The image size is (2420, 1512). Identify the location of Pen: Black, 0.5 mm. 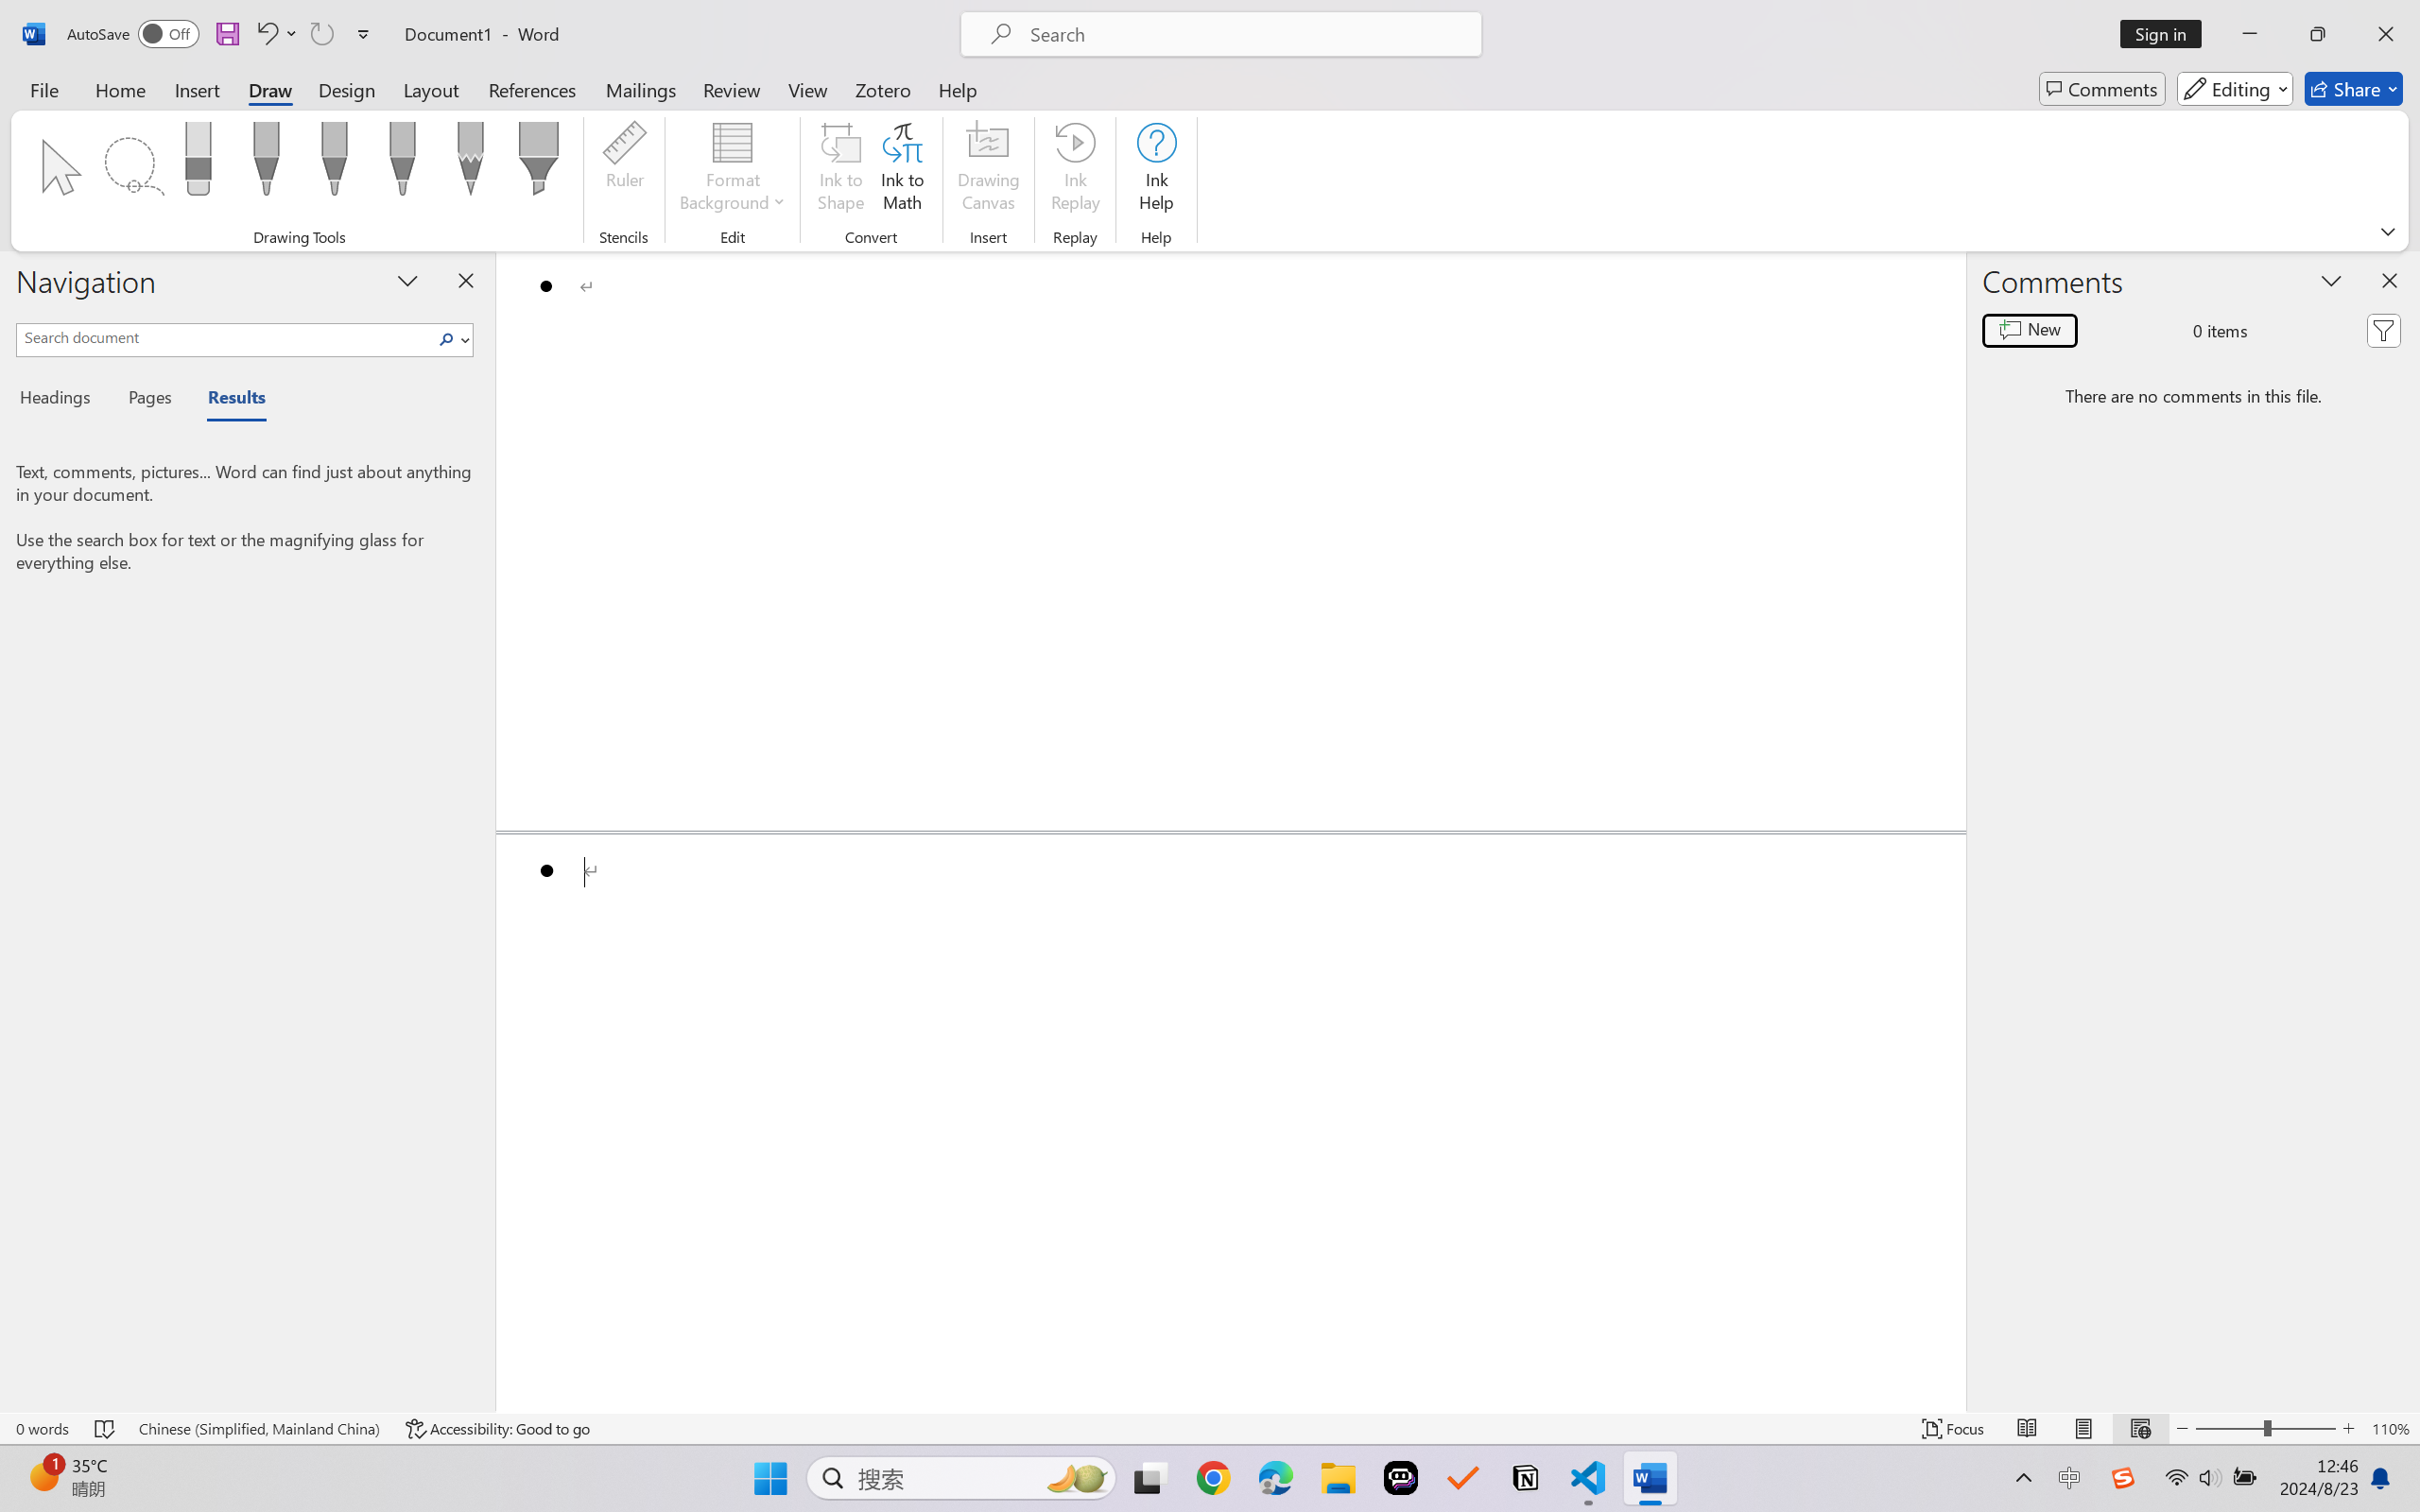
(266, 164).